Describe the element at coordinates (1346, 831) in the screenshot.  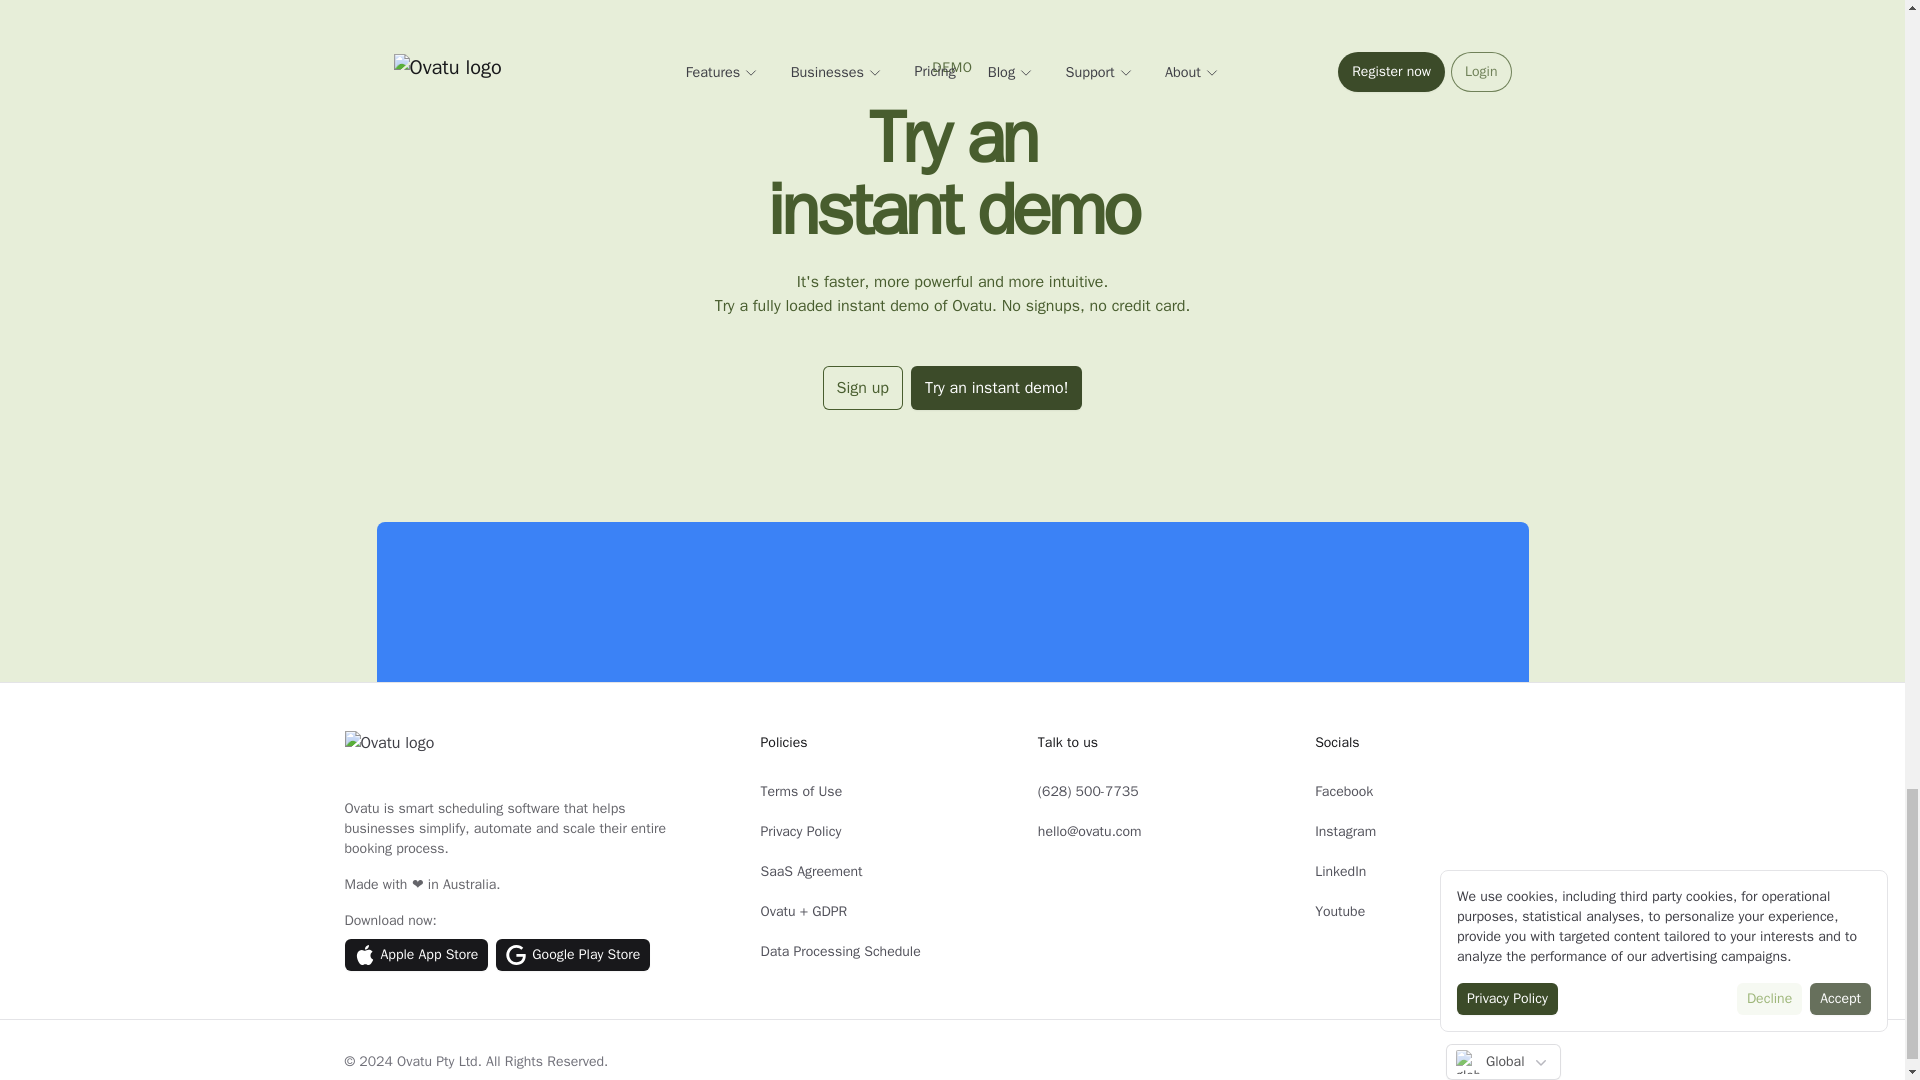
I see `Instagram` at that location.